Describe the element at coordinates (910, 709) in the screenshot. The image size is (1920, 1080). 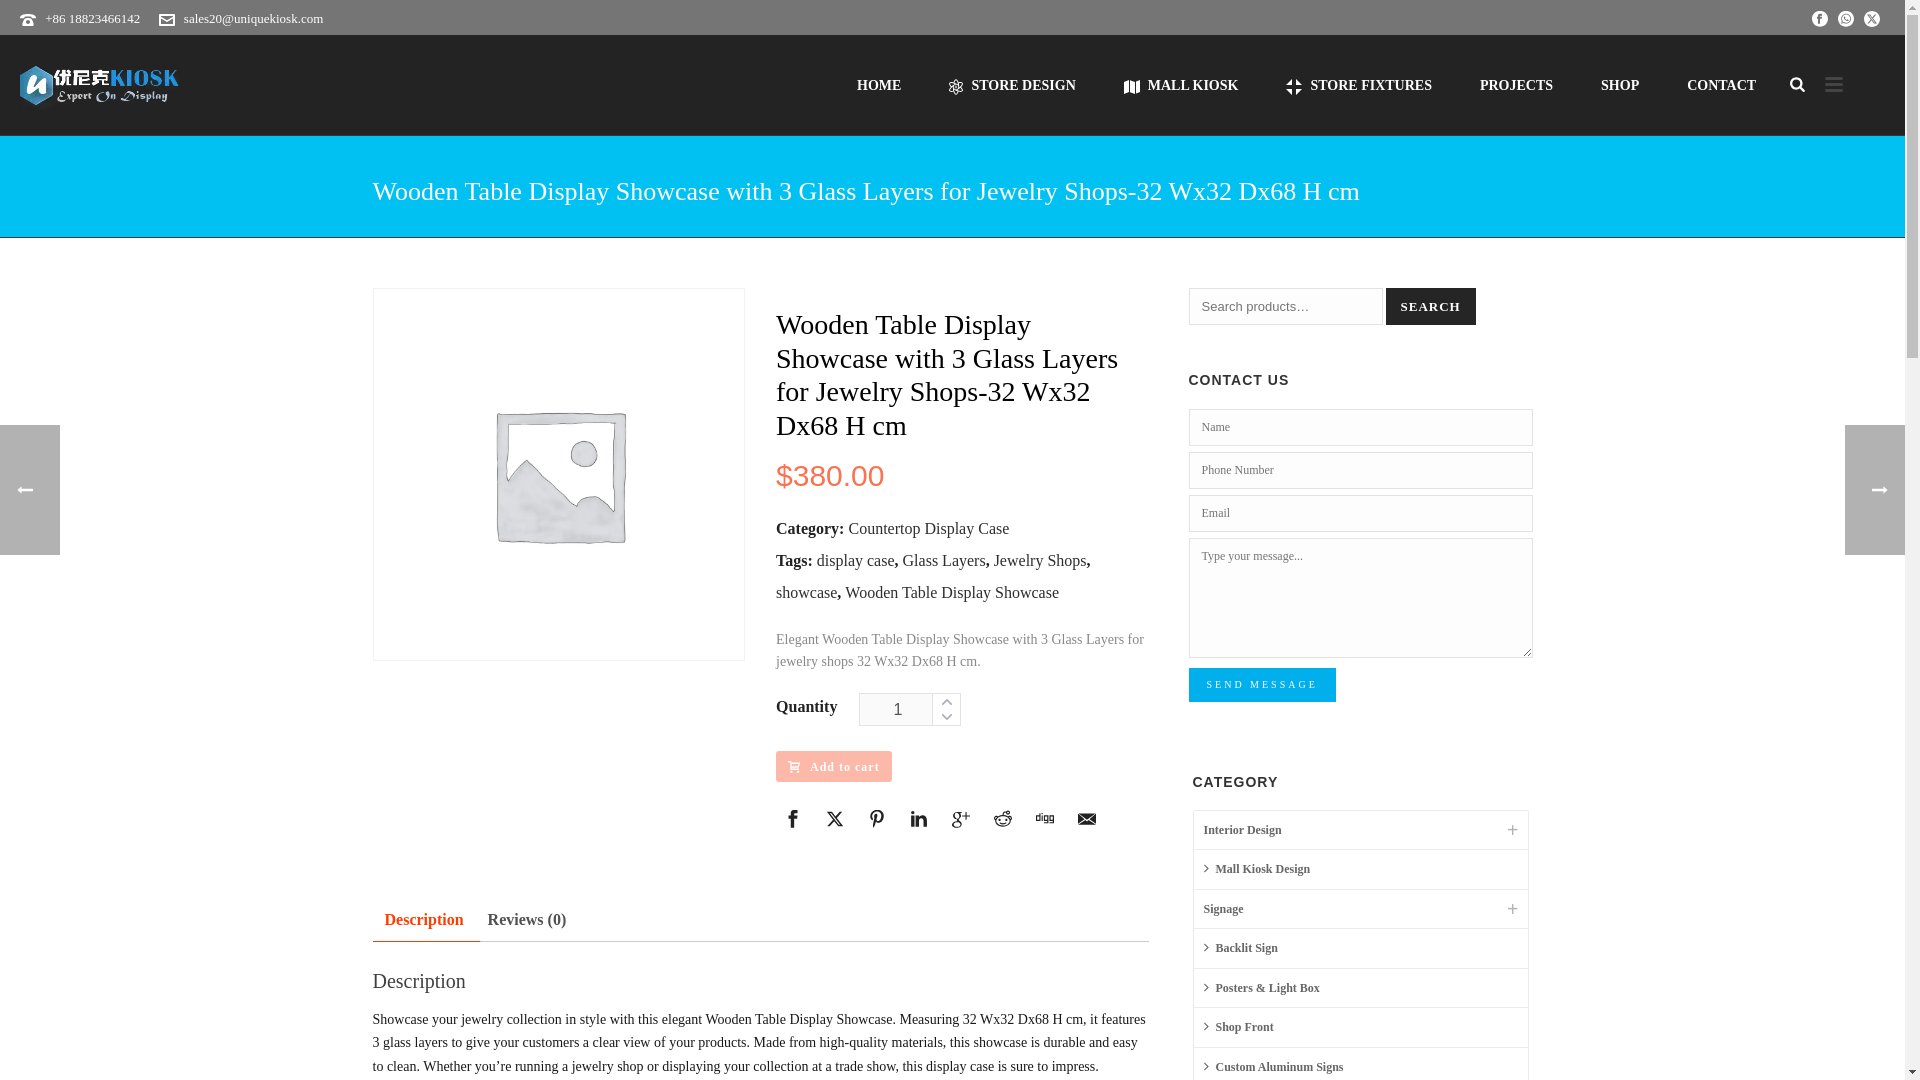
I see `1` at that location.